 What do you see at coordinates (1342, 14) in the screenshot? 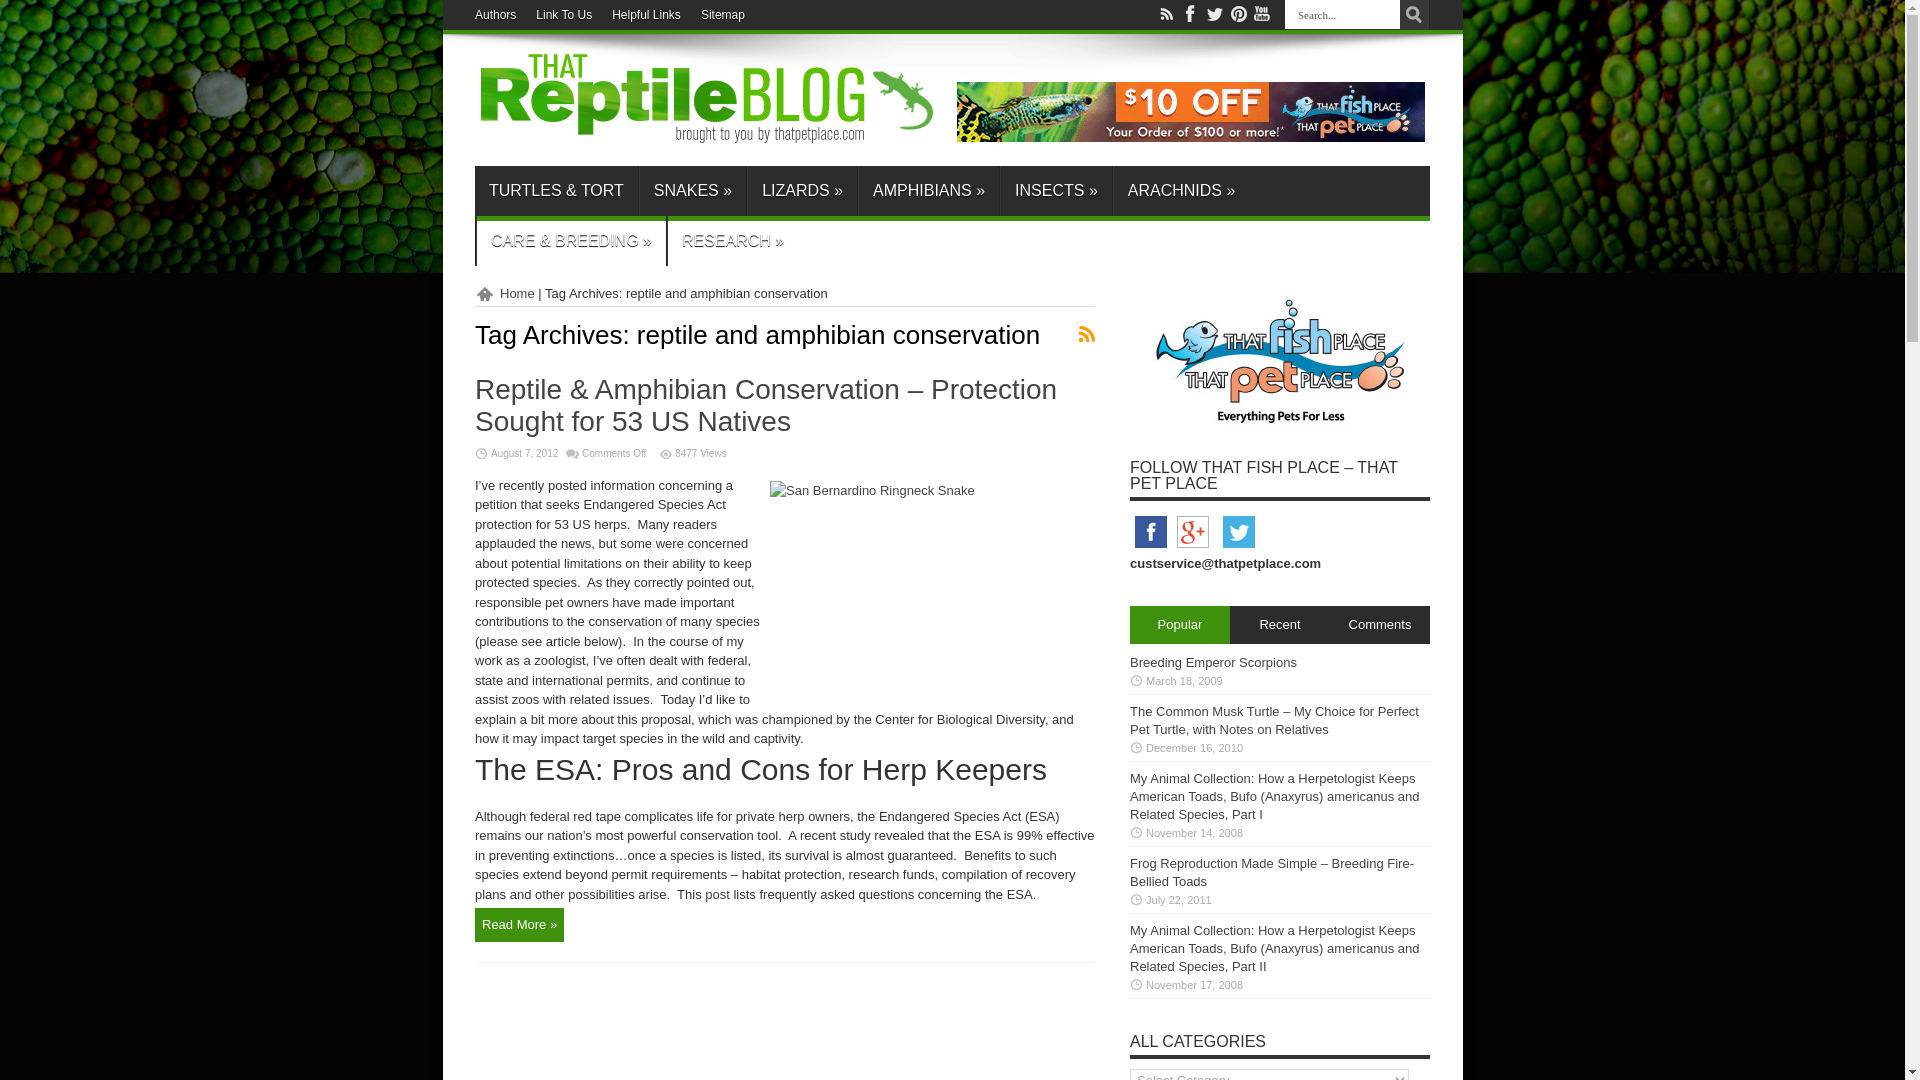
I see `Search...` at bounding box center [1342, 14].